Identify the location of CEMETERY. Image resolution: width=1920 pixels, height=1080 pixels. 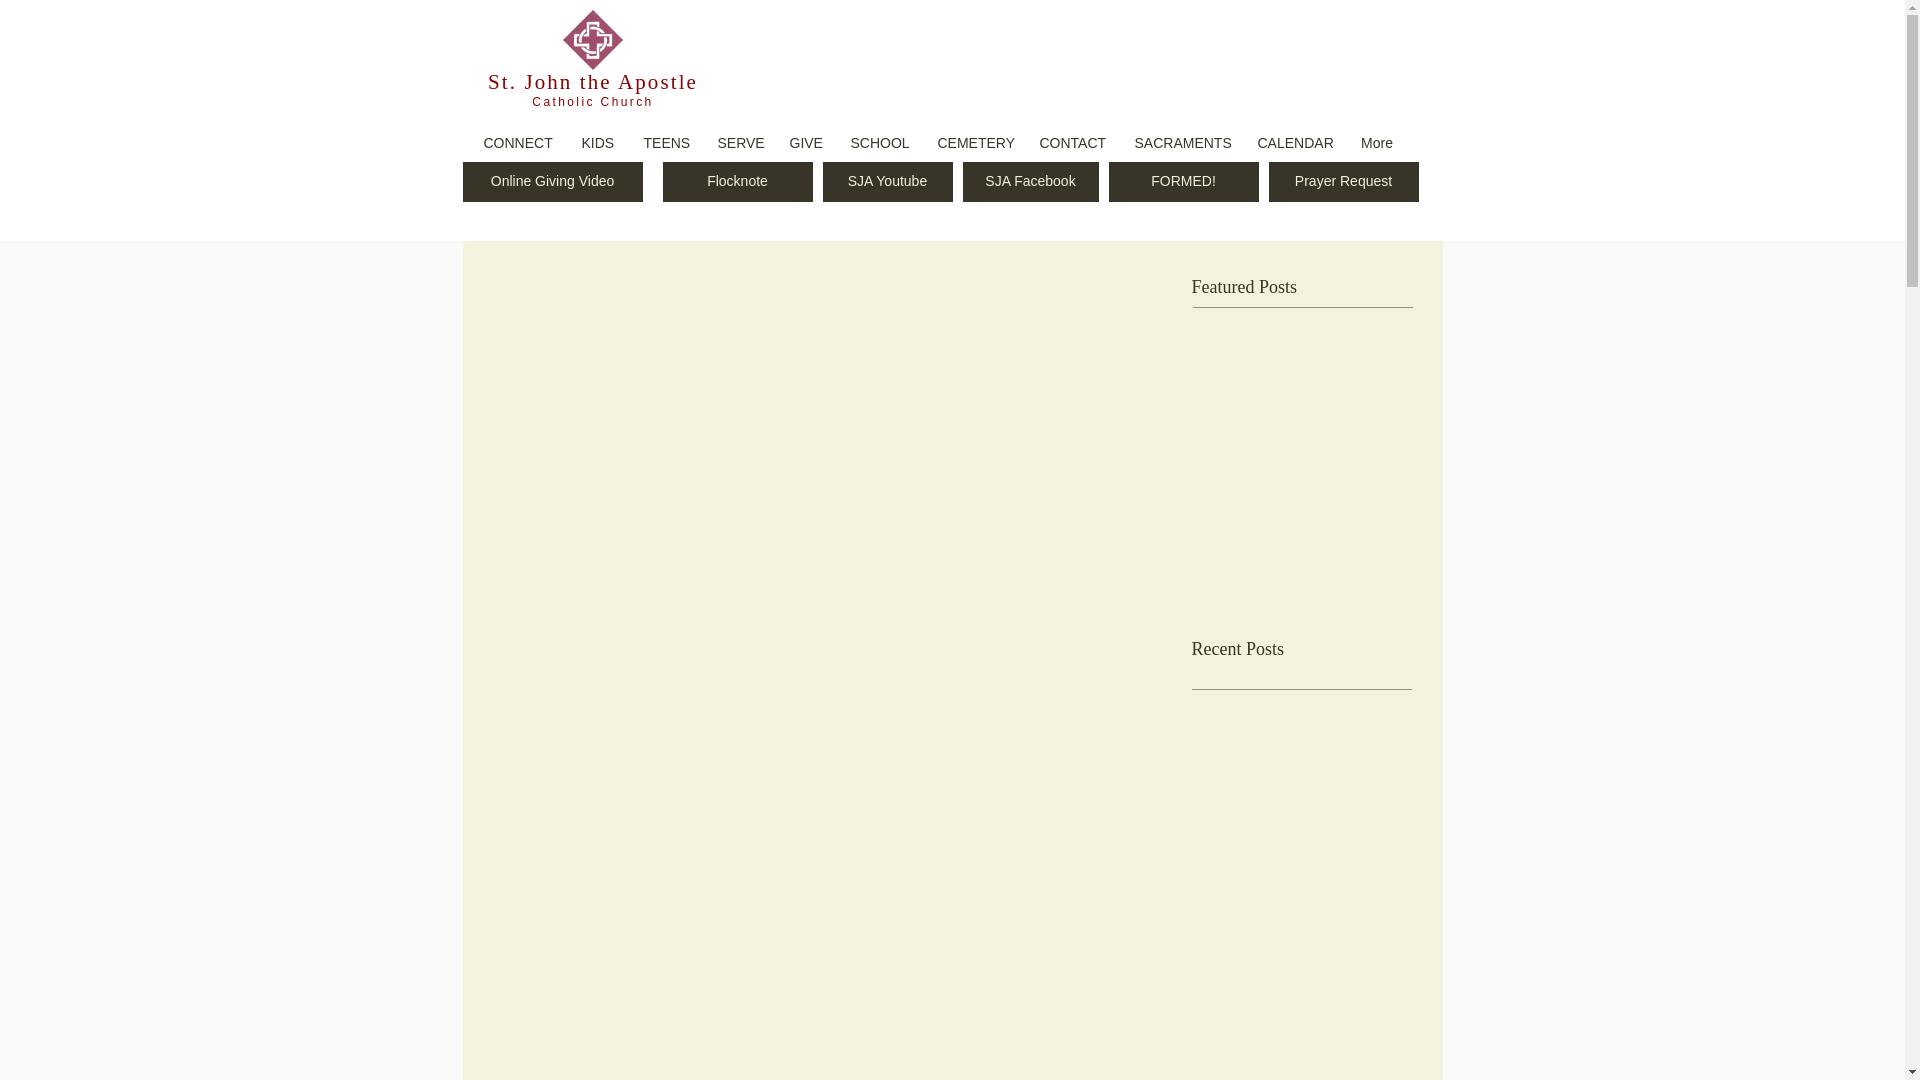
(972, 142).